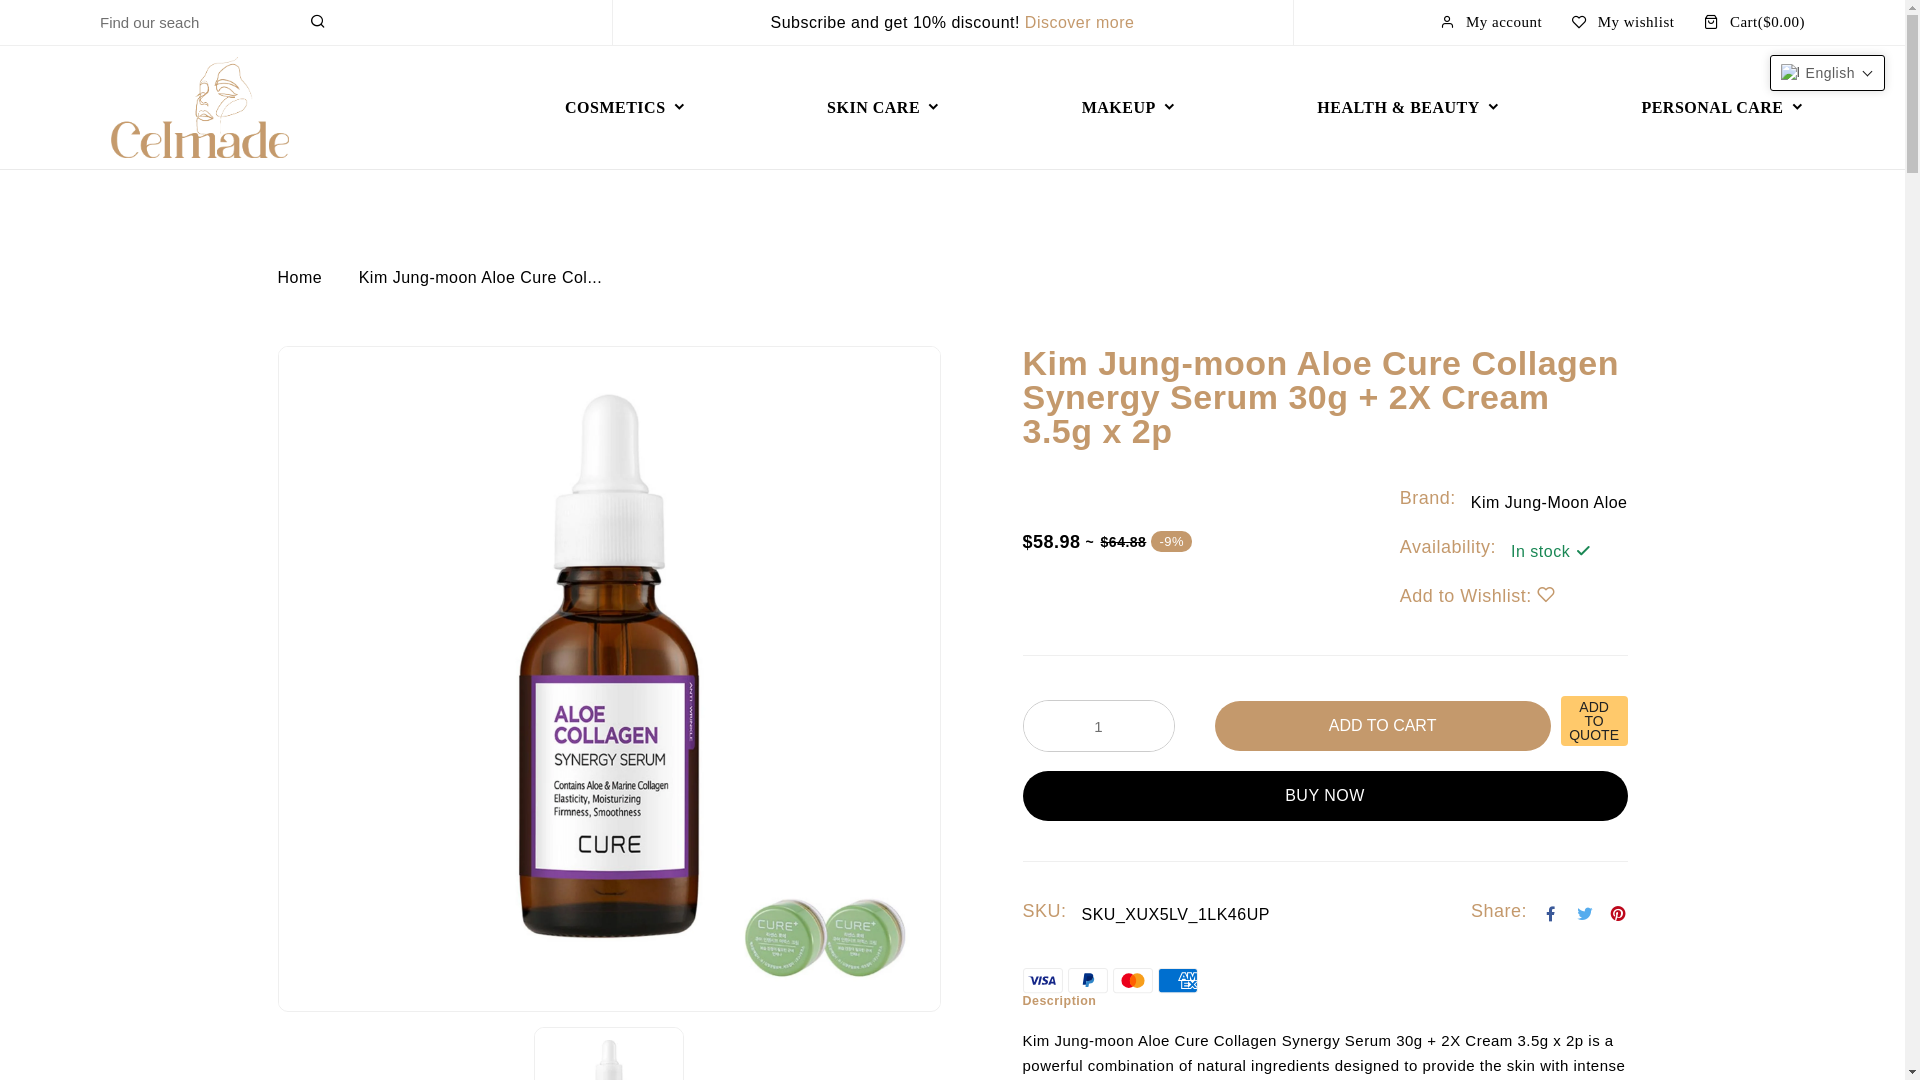 Image resolution: width=1920 pixels, height=1080 pixels. What do you see at coordinates (1080, 22) in the screenshot?
I see `Discover more` at bounding box center [1080, 22].